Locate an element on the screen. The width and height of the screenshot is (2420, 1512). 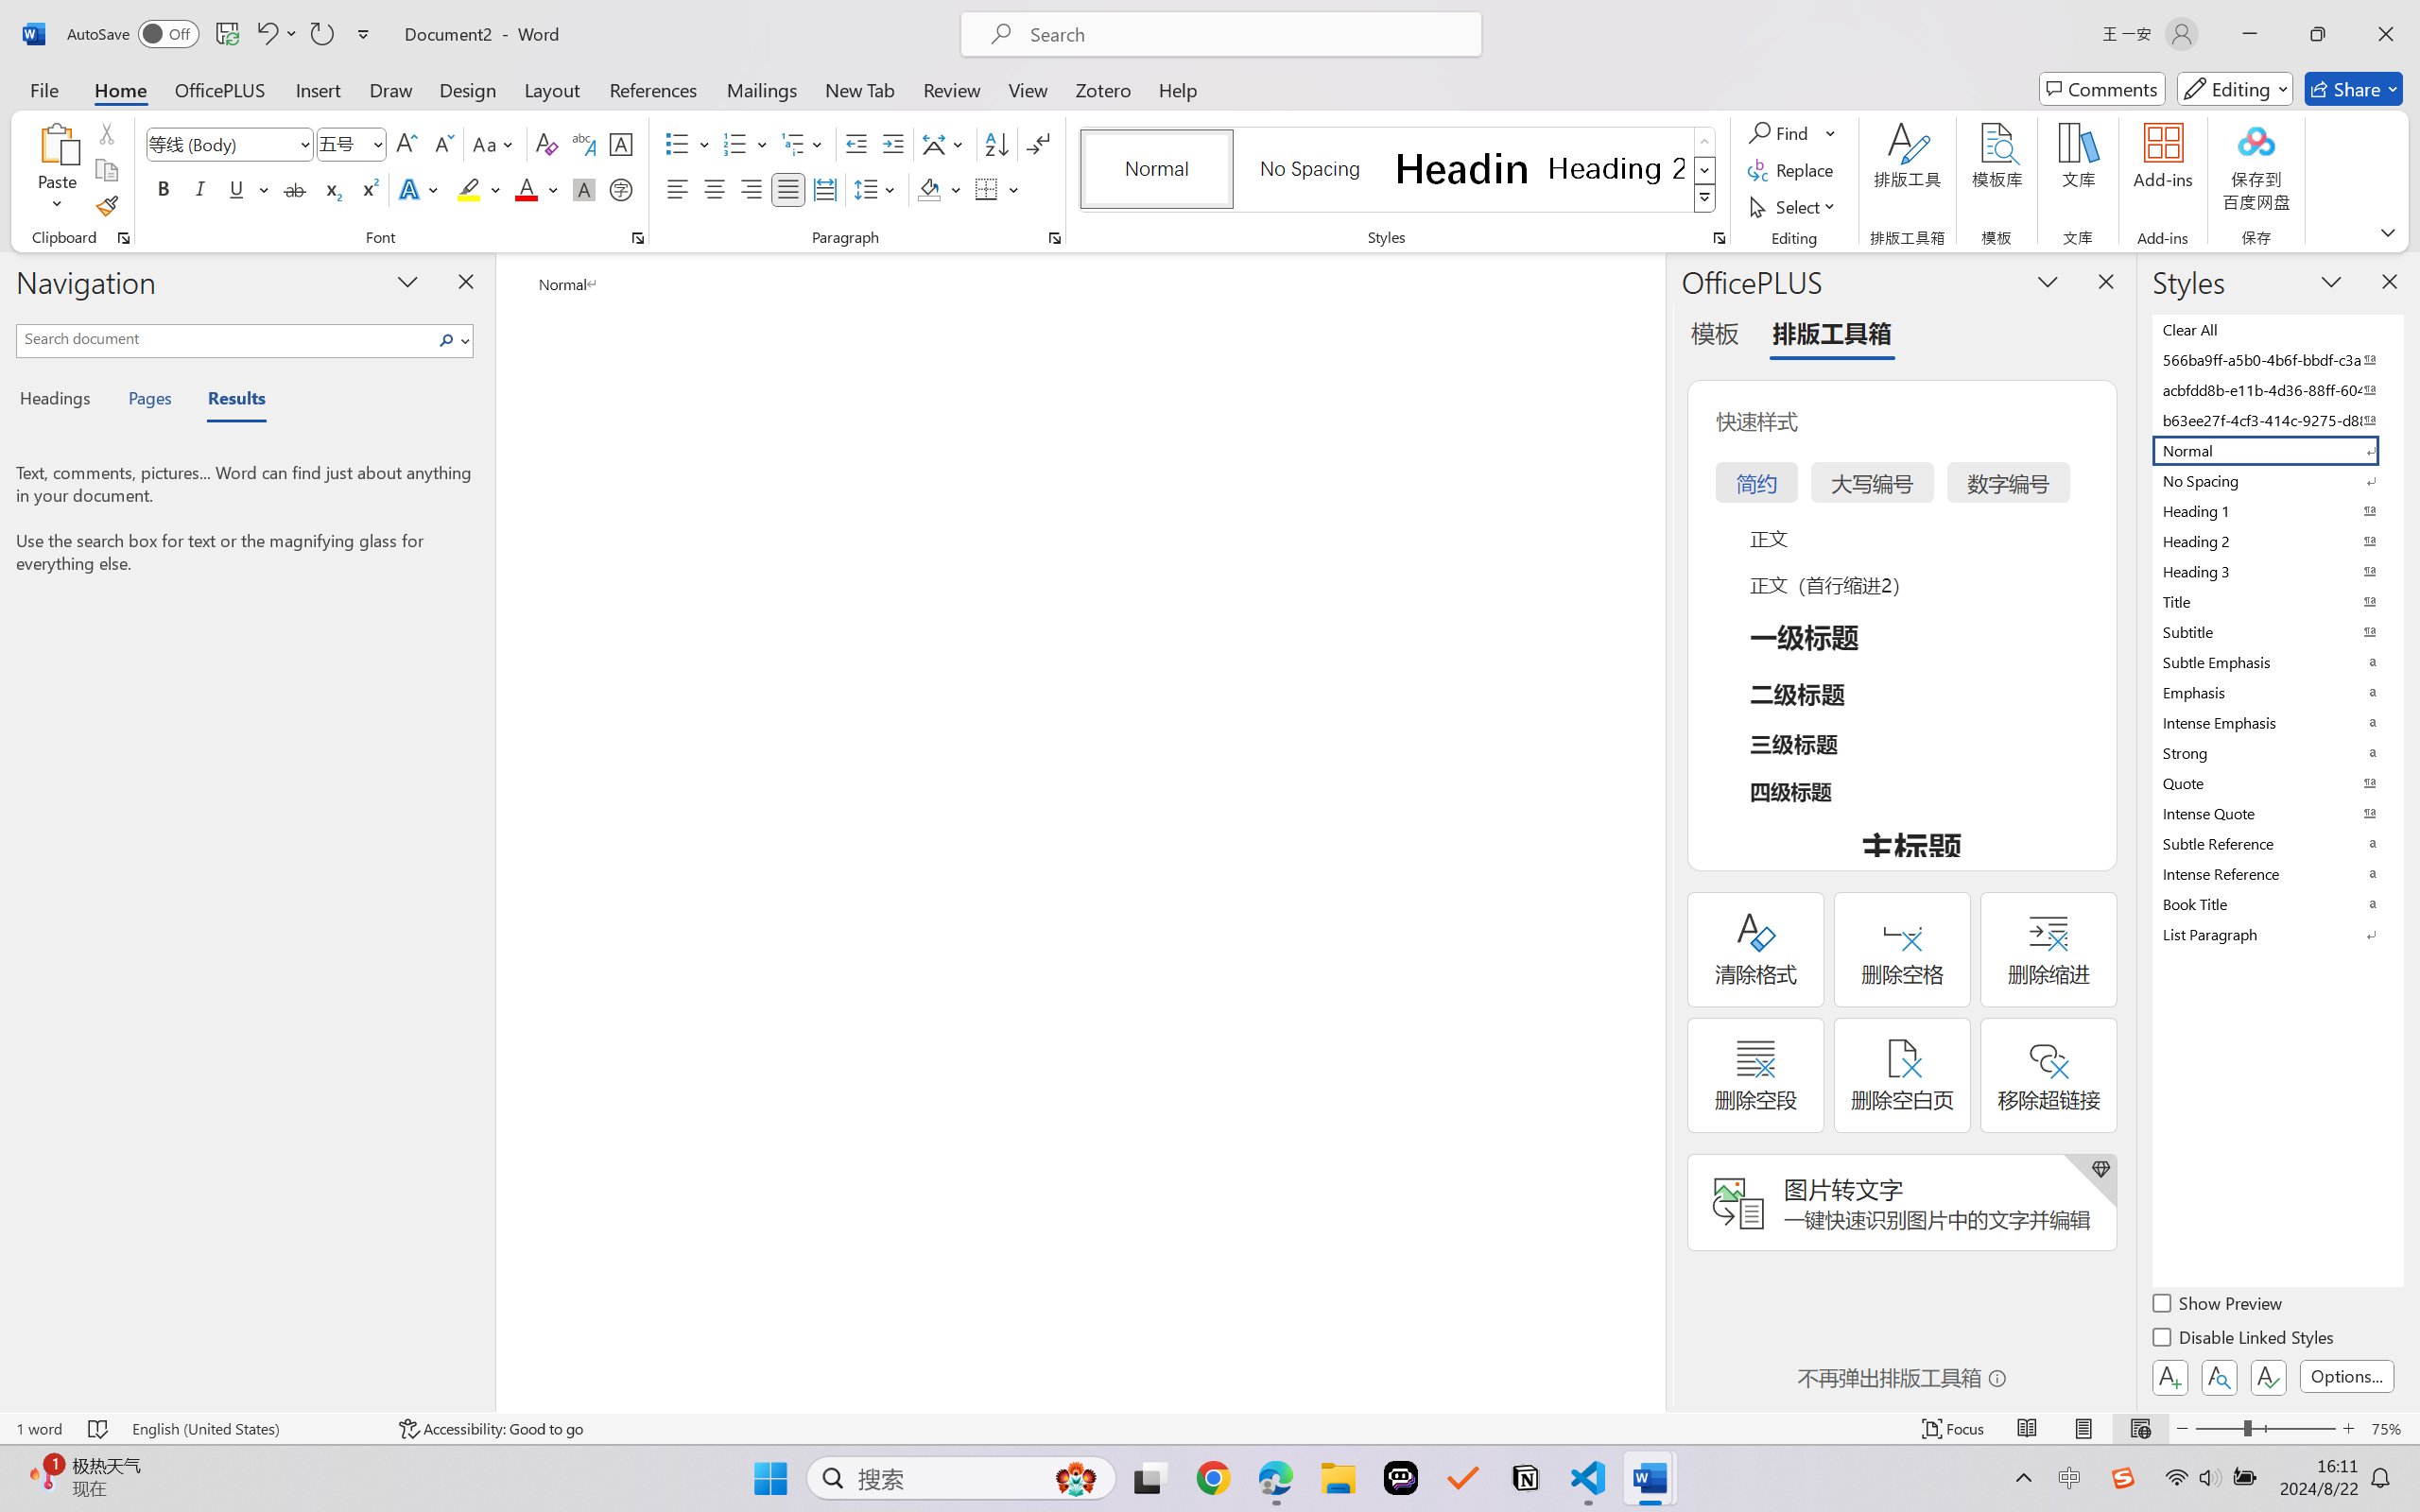
Heading 2 is located at coordinates (1616, 168).